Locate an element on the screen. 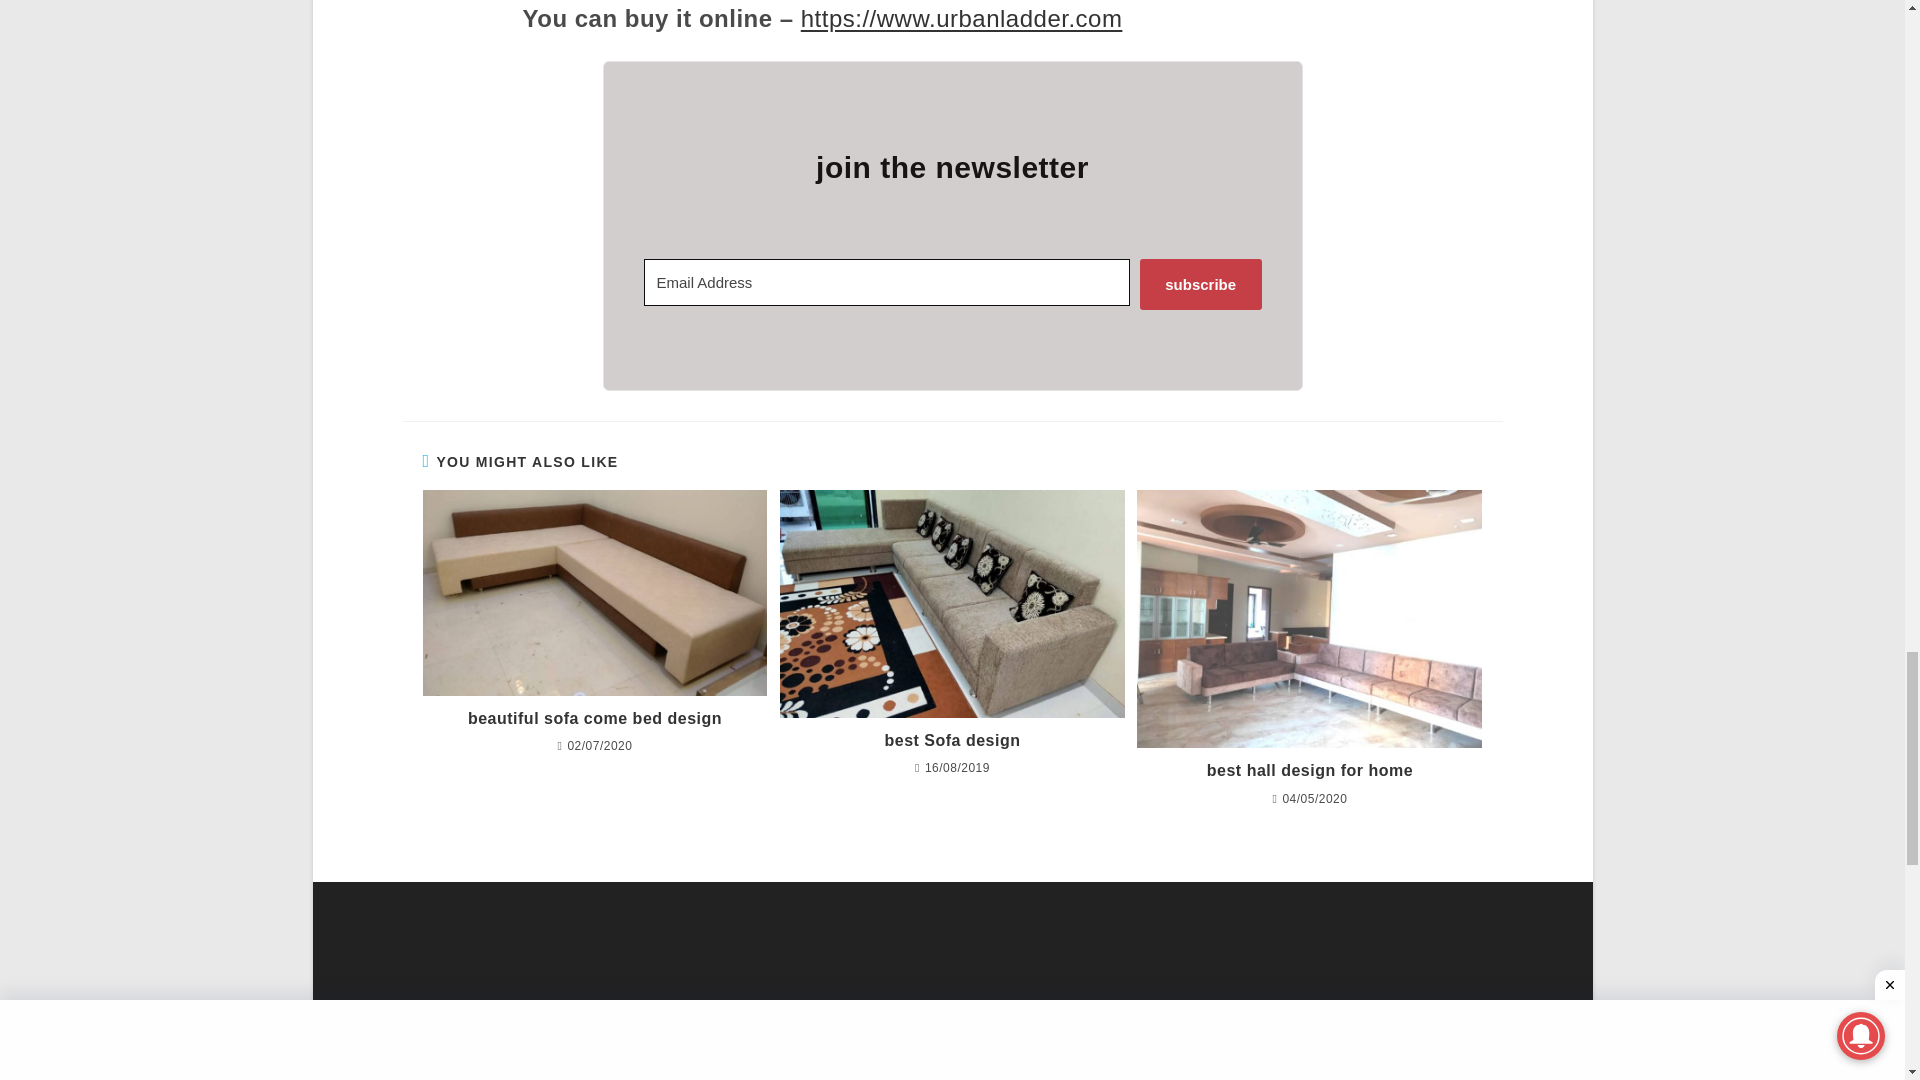 Image resolution: width=1920 pixels, height=1080 pixels. best hall design for home is located at coordinates (1309, 770).